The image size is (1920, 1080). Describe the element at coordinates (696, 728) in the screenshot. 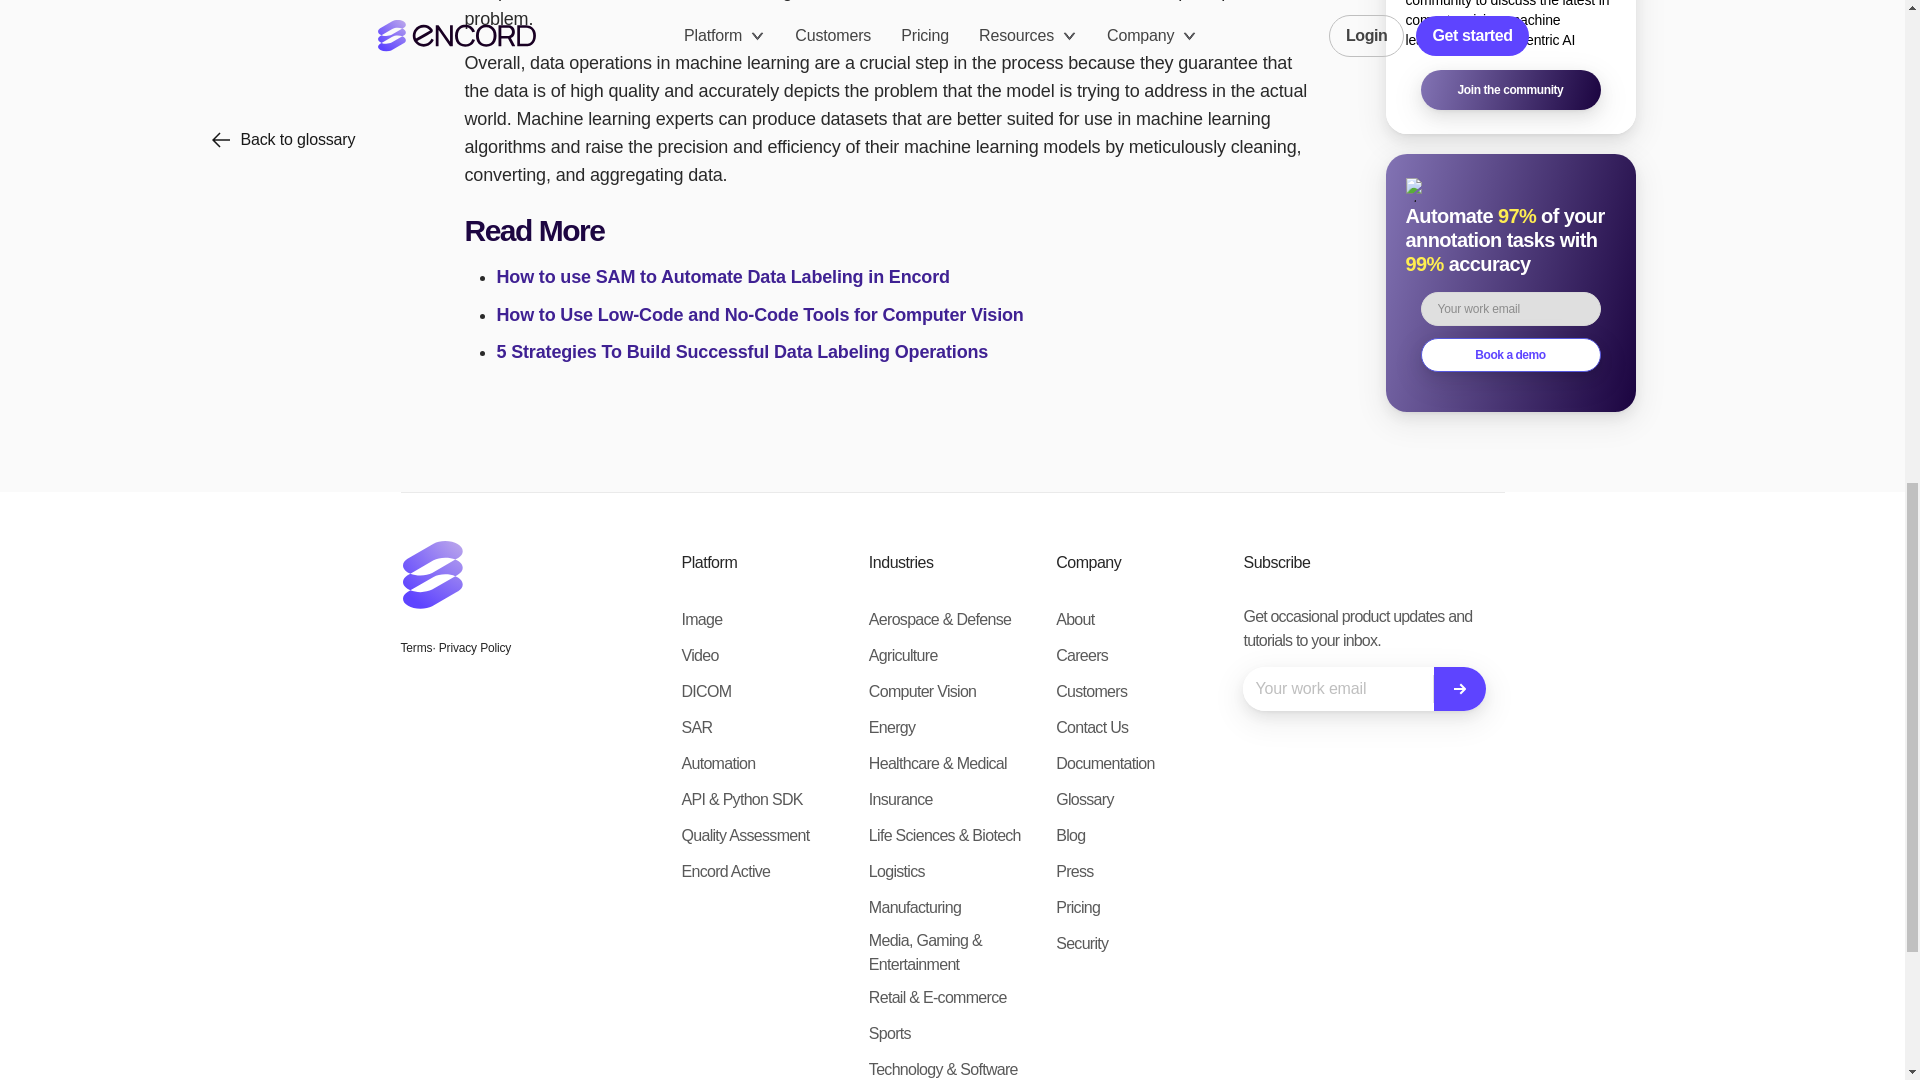

I see `SAR` at that location.